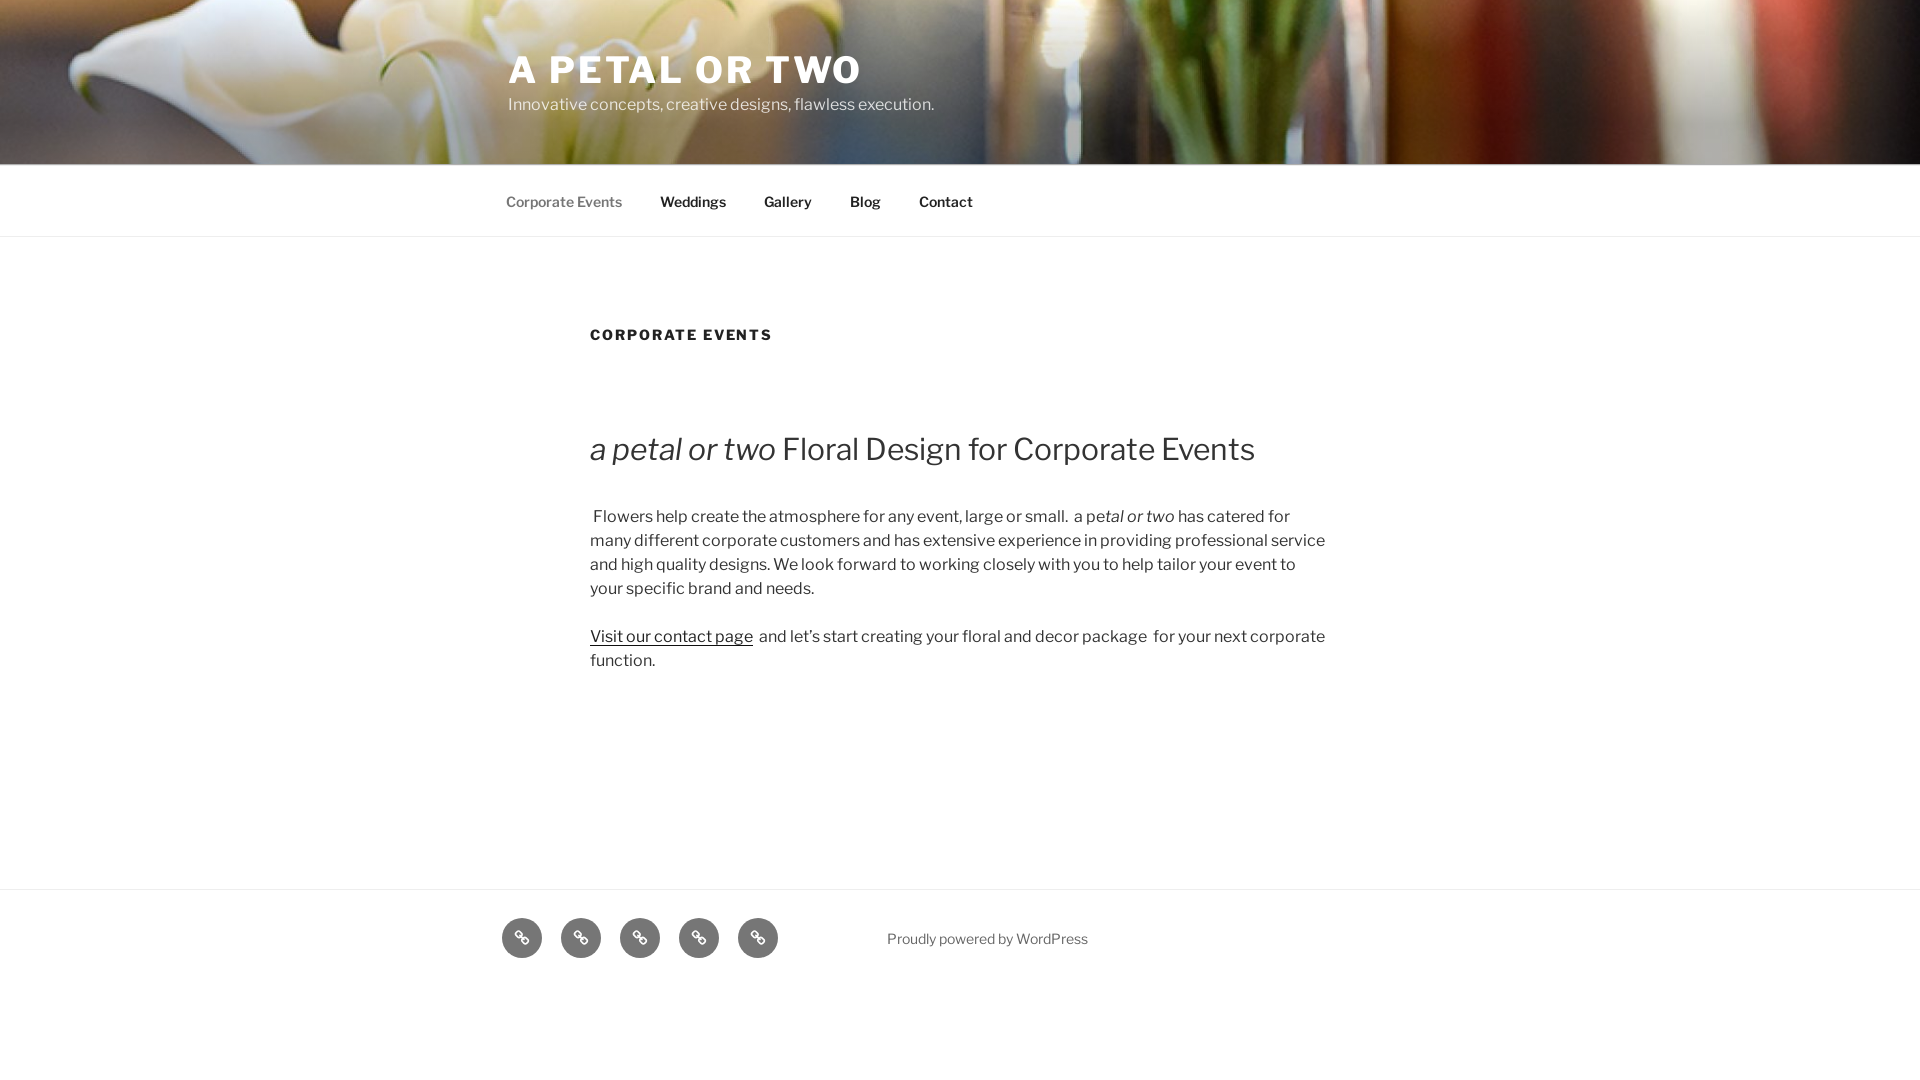 The width and height of the screenshot is (1920, 1080). What do you see at coordinates (788, 200) in the screenshot?
I see `Gallery` at bounding box center [788, 200].